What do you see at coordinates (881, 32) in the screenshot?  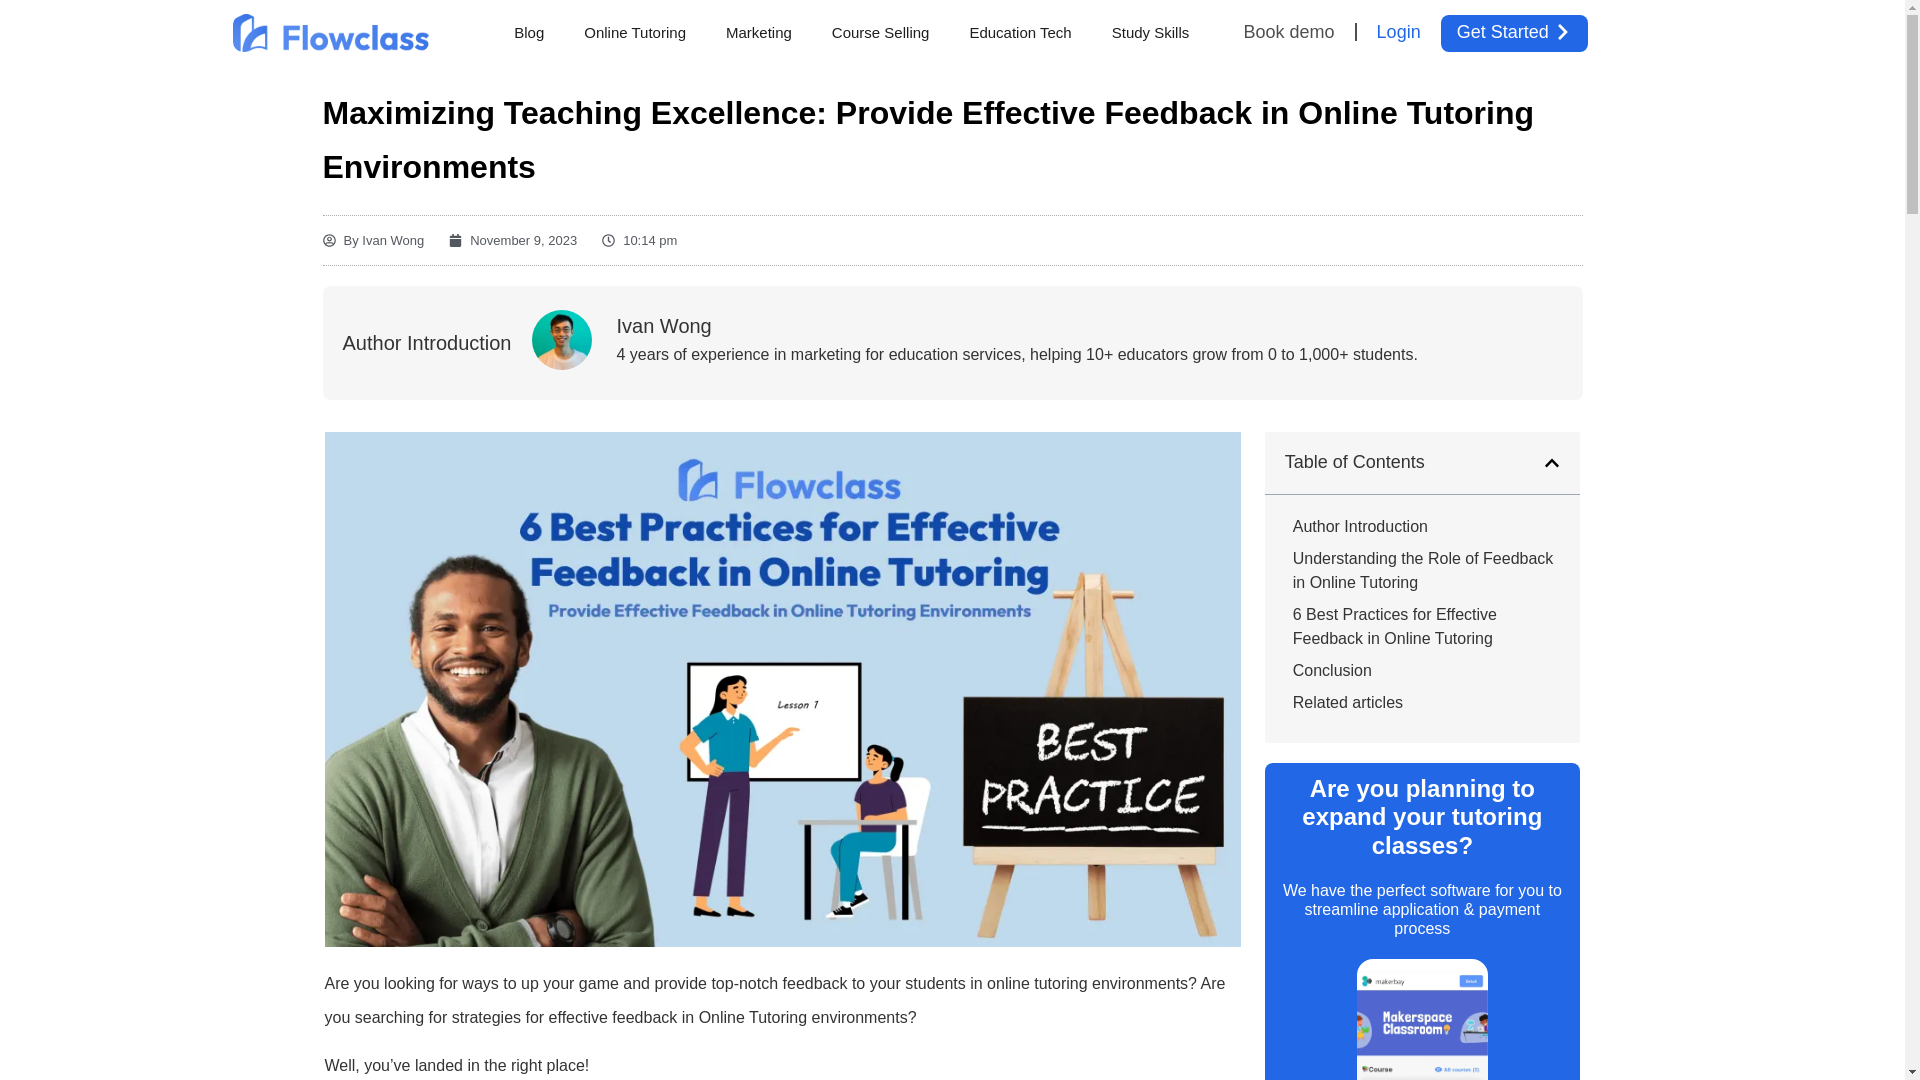 I see `Course Selling` at bounding box center [881, 32].